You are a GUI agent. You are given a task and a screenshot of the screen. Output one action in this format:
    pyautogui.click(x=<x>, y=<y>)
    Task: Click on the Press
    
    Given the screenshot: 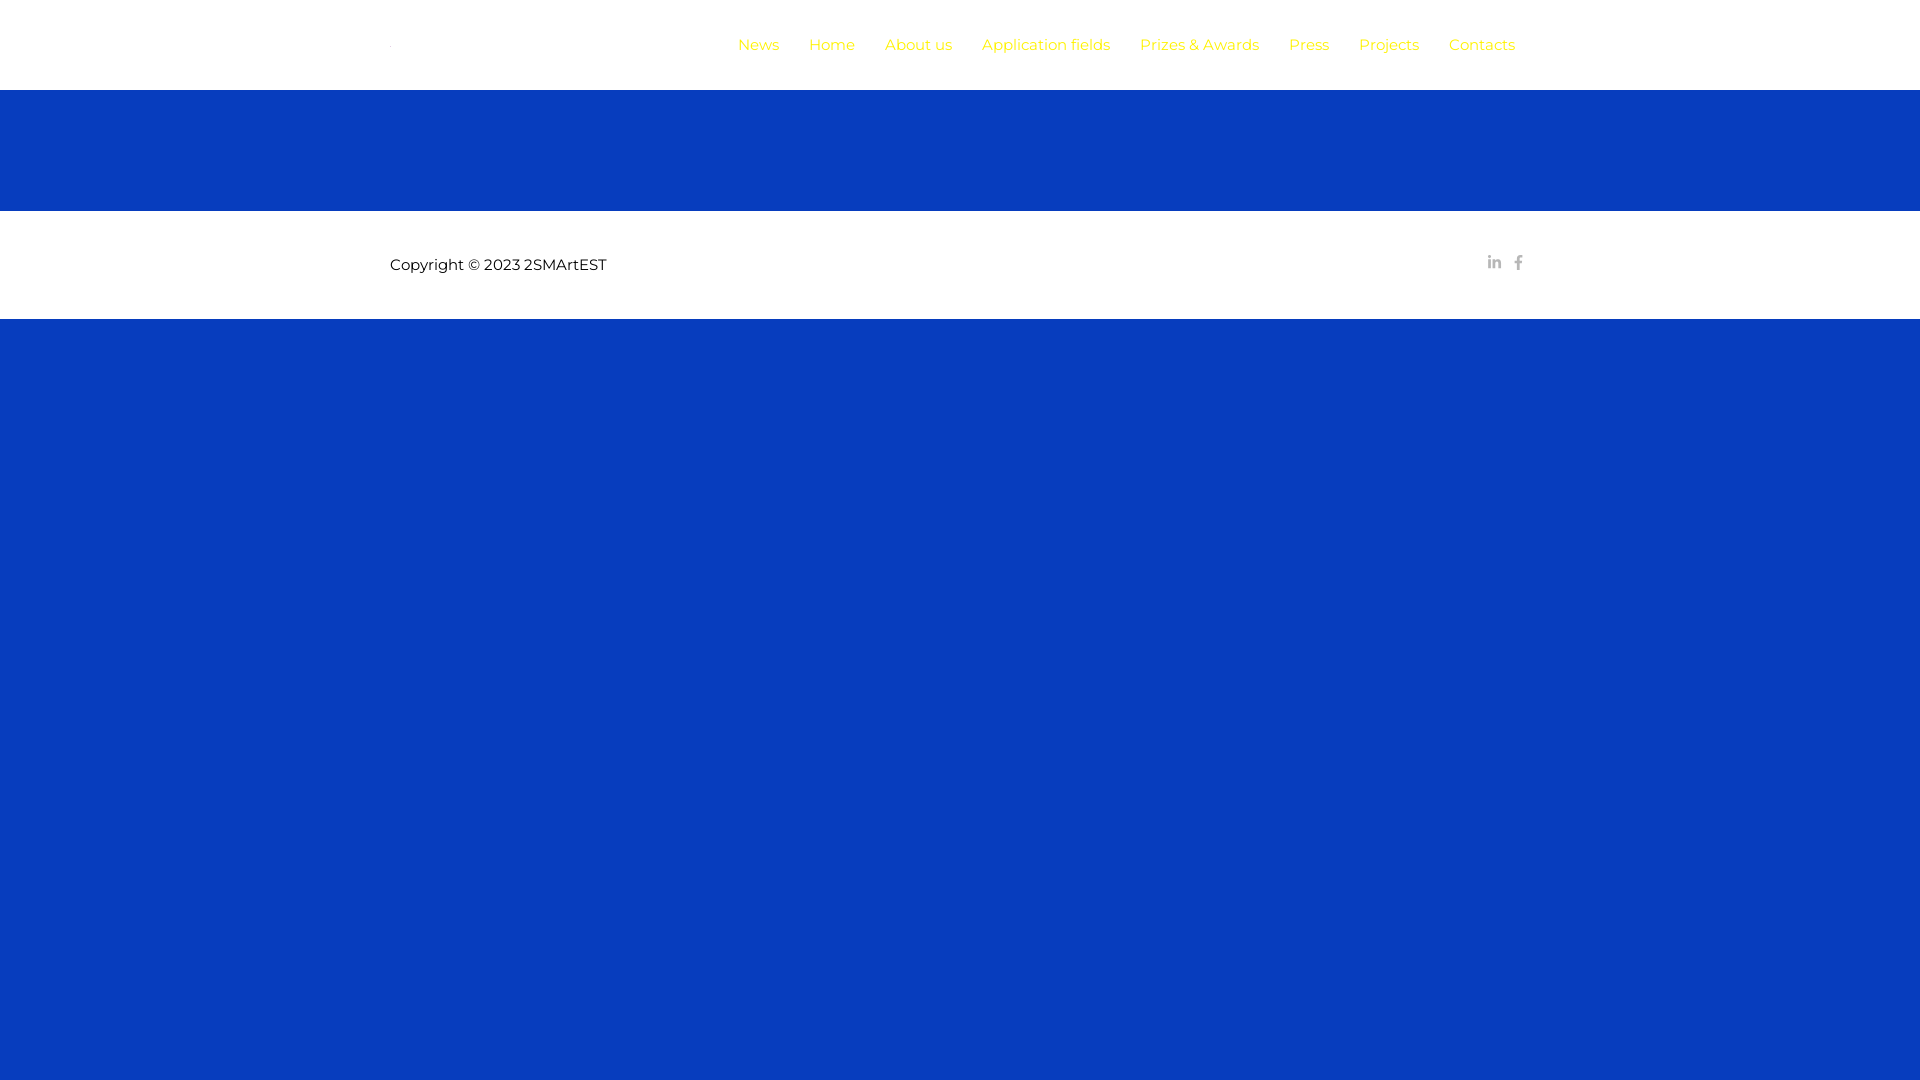 What is the action you would take?
    pyautogui.click(x=1309, y=45)
    